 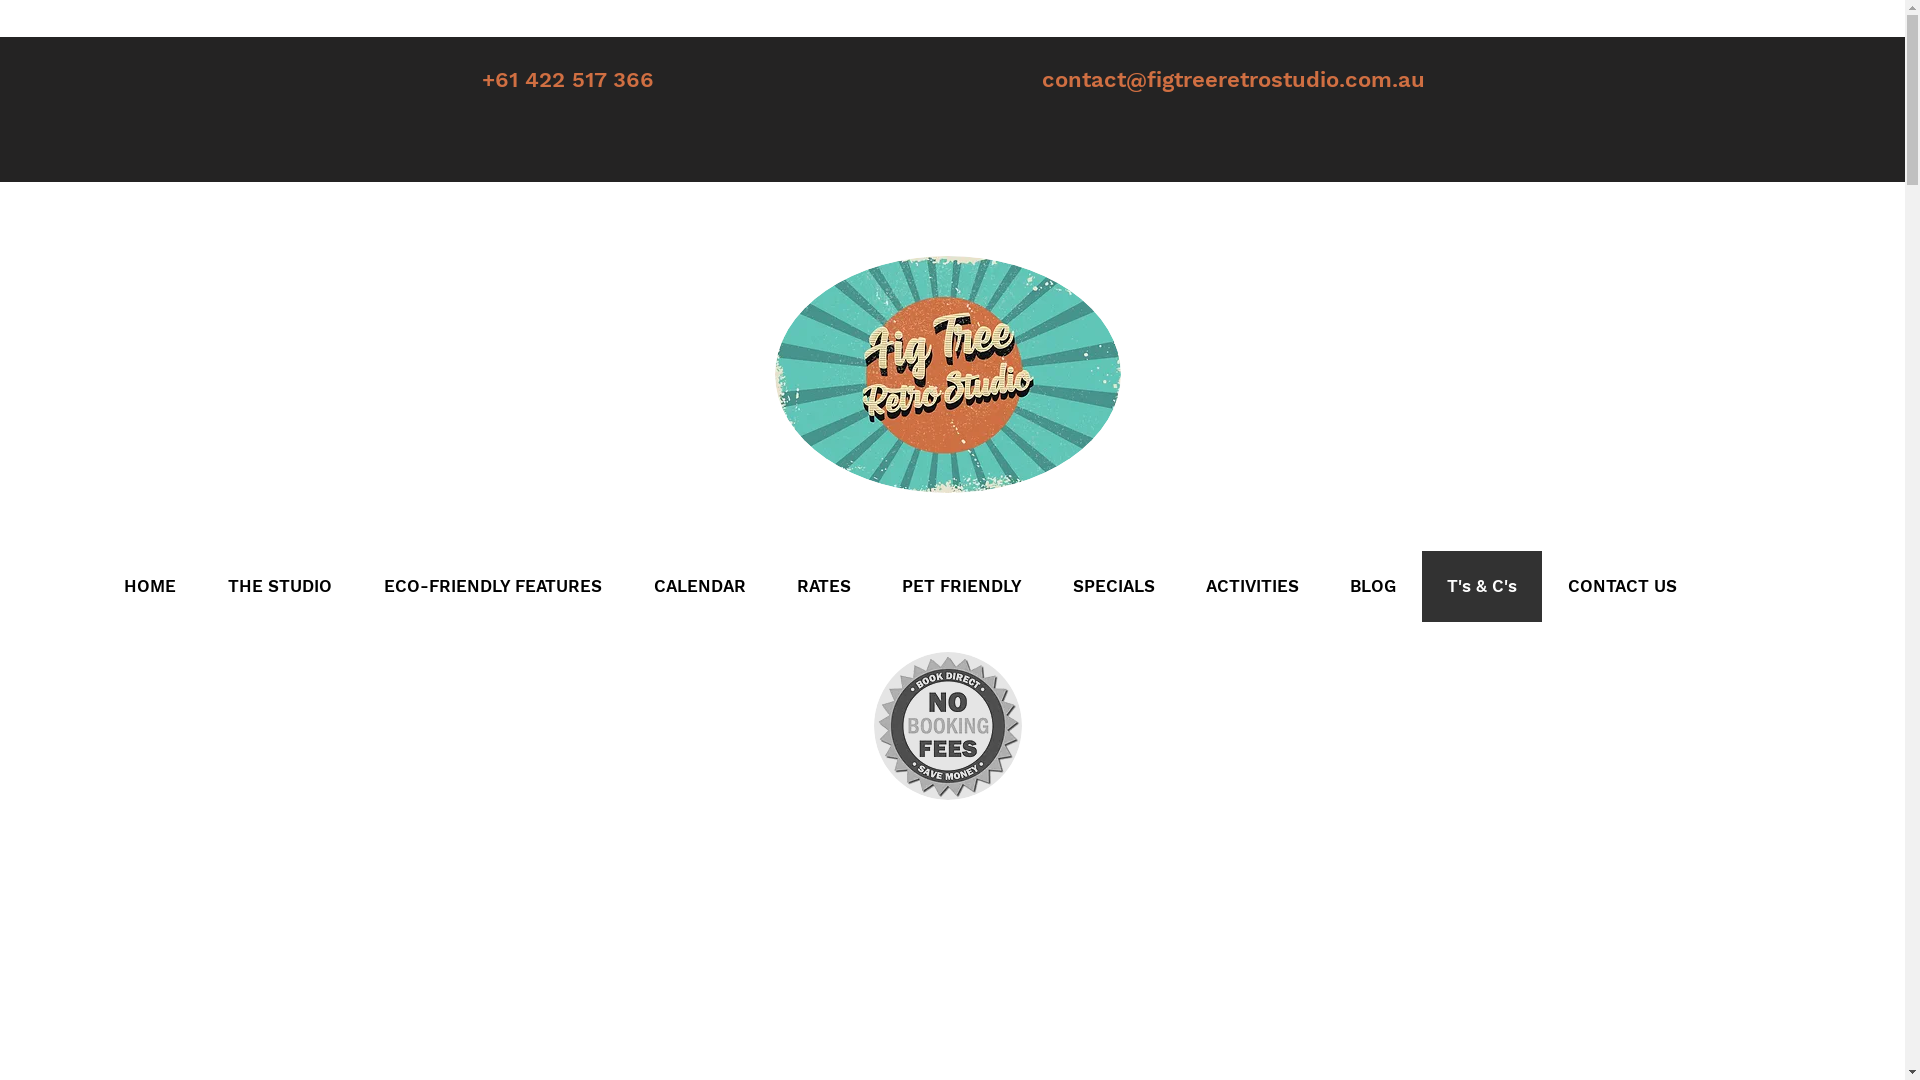 What do you see at coordinates (962, 586) in the screenshot?
I see `PET FRIENDLY` at bounding box center [962, 586].